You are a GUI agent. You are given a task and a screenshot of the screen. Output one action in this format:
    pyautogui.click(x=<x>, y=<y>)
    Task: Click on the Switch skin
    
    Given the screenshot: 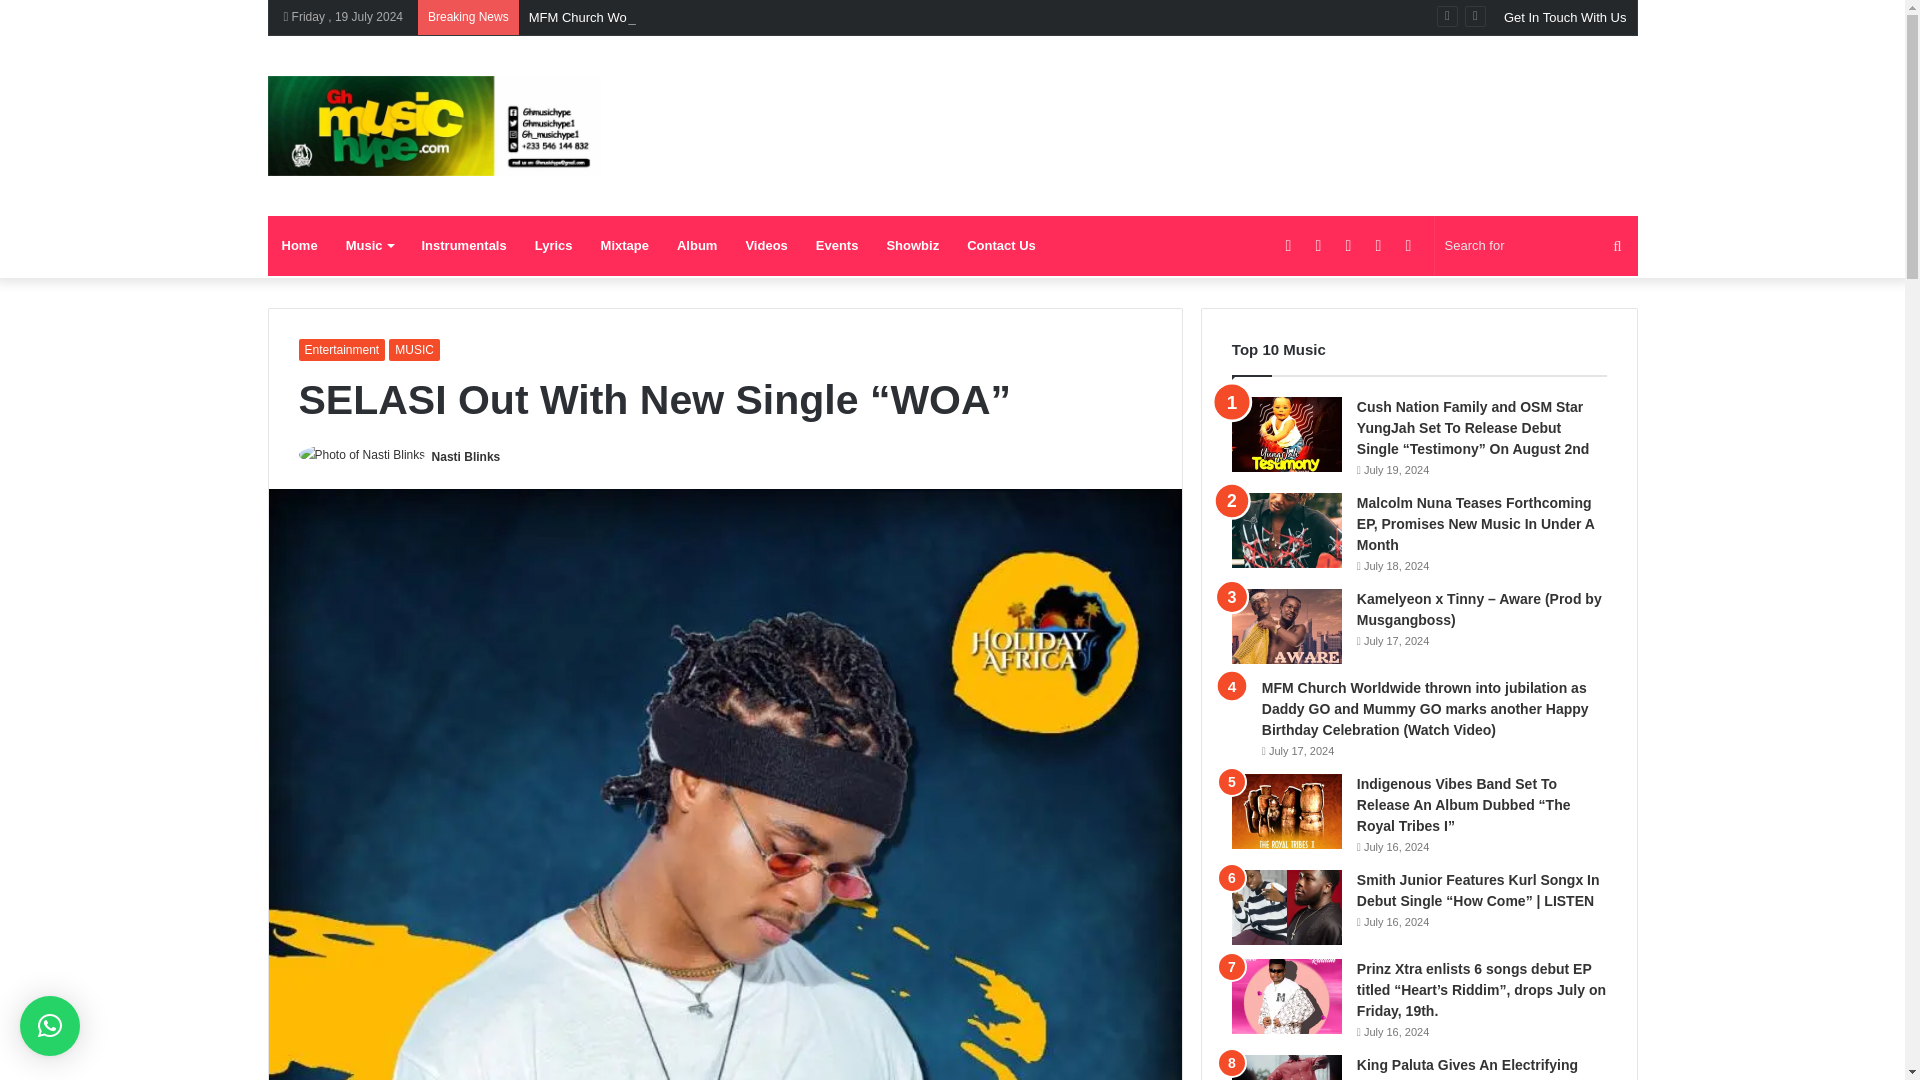 What is the action you would take?
    pyautogui.click(x=1408, y=246)
    